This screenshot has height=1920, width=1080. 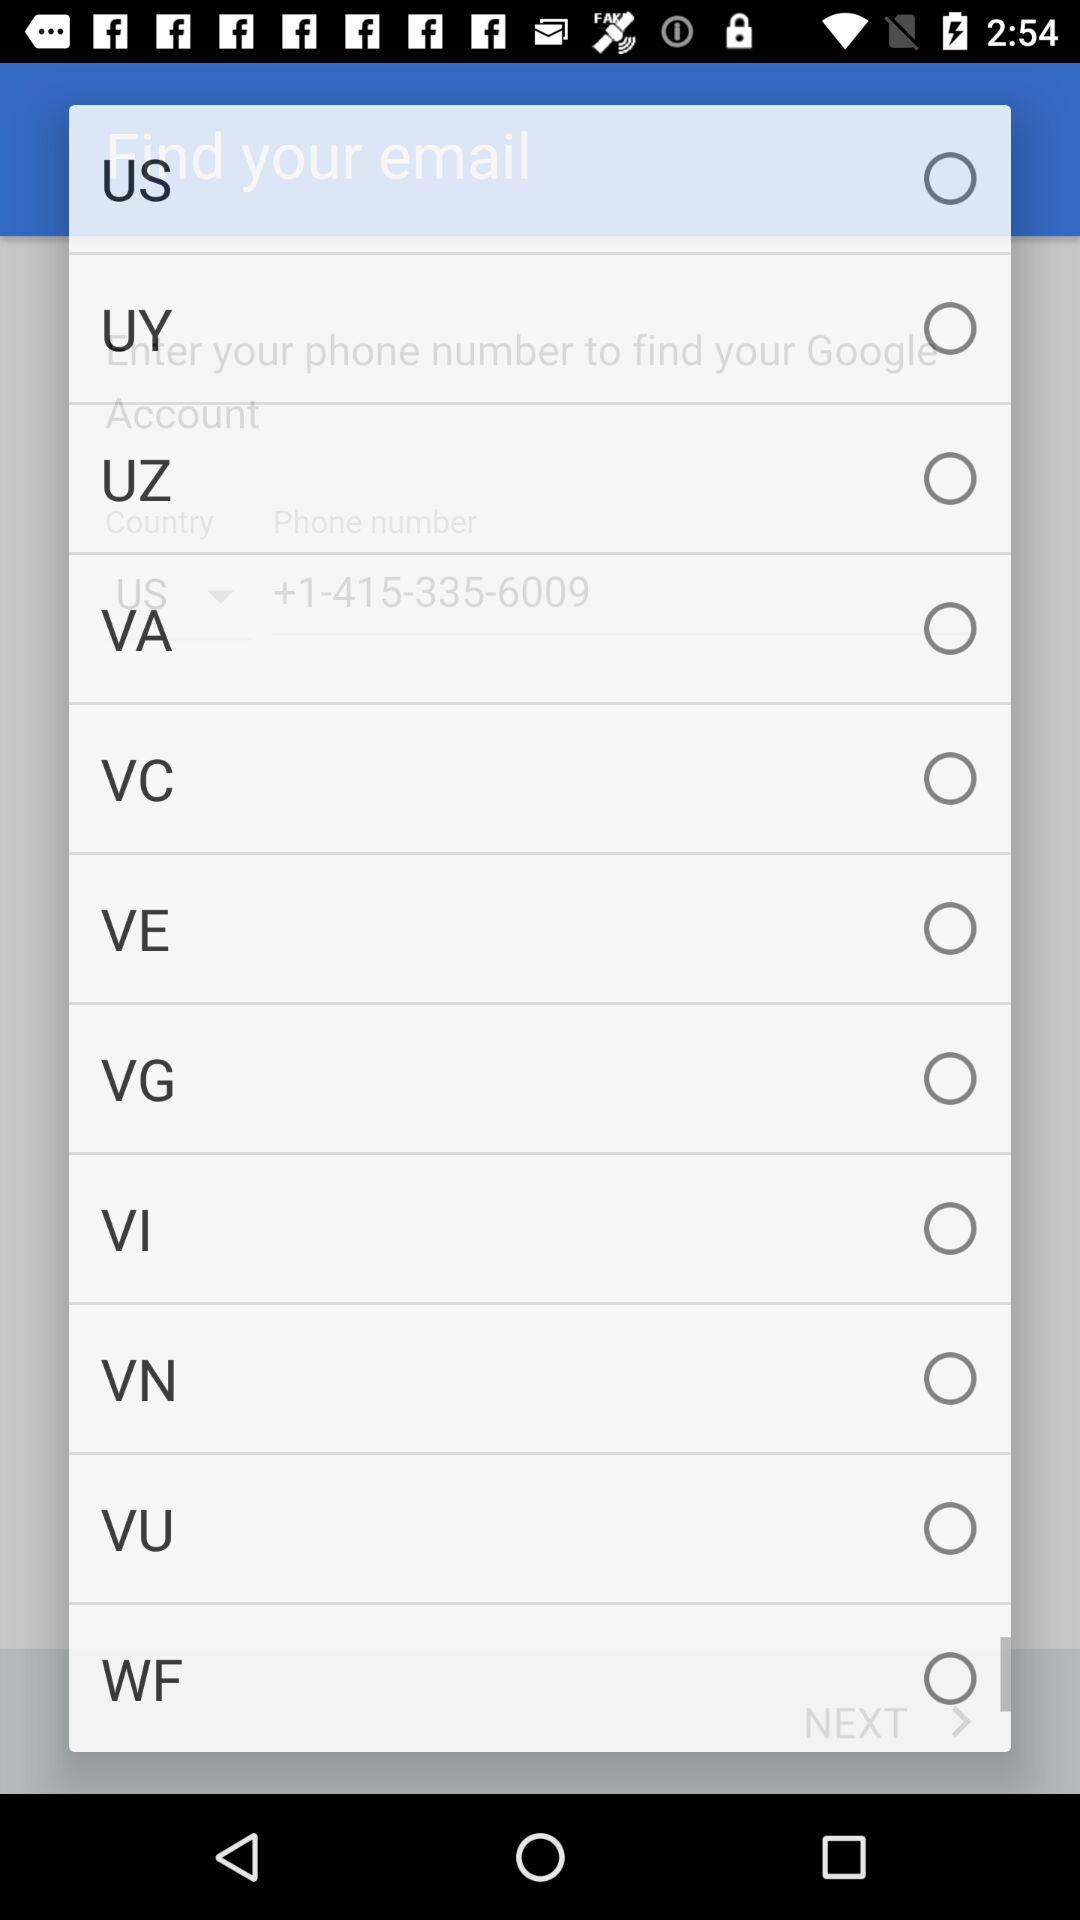 What do you see at coordinates (540, 478) in the screenshot?
I see `turn off the icon below uy checkbox` at bounding box center [540, 478].